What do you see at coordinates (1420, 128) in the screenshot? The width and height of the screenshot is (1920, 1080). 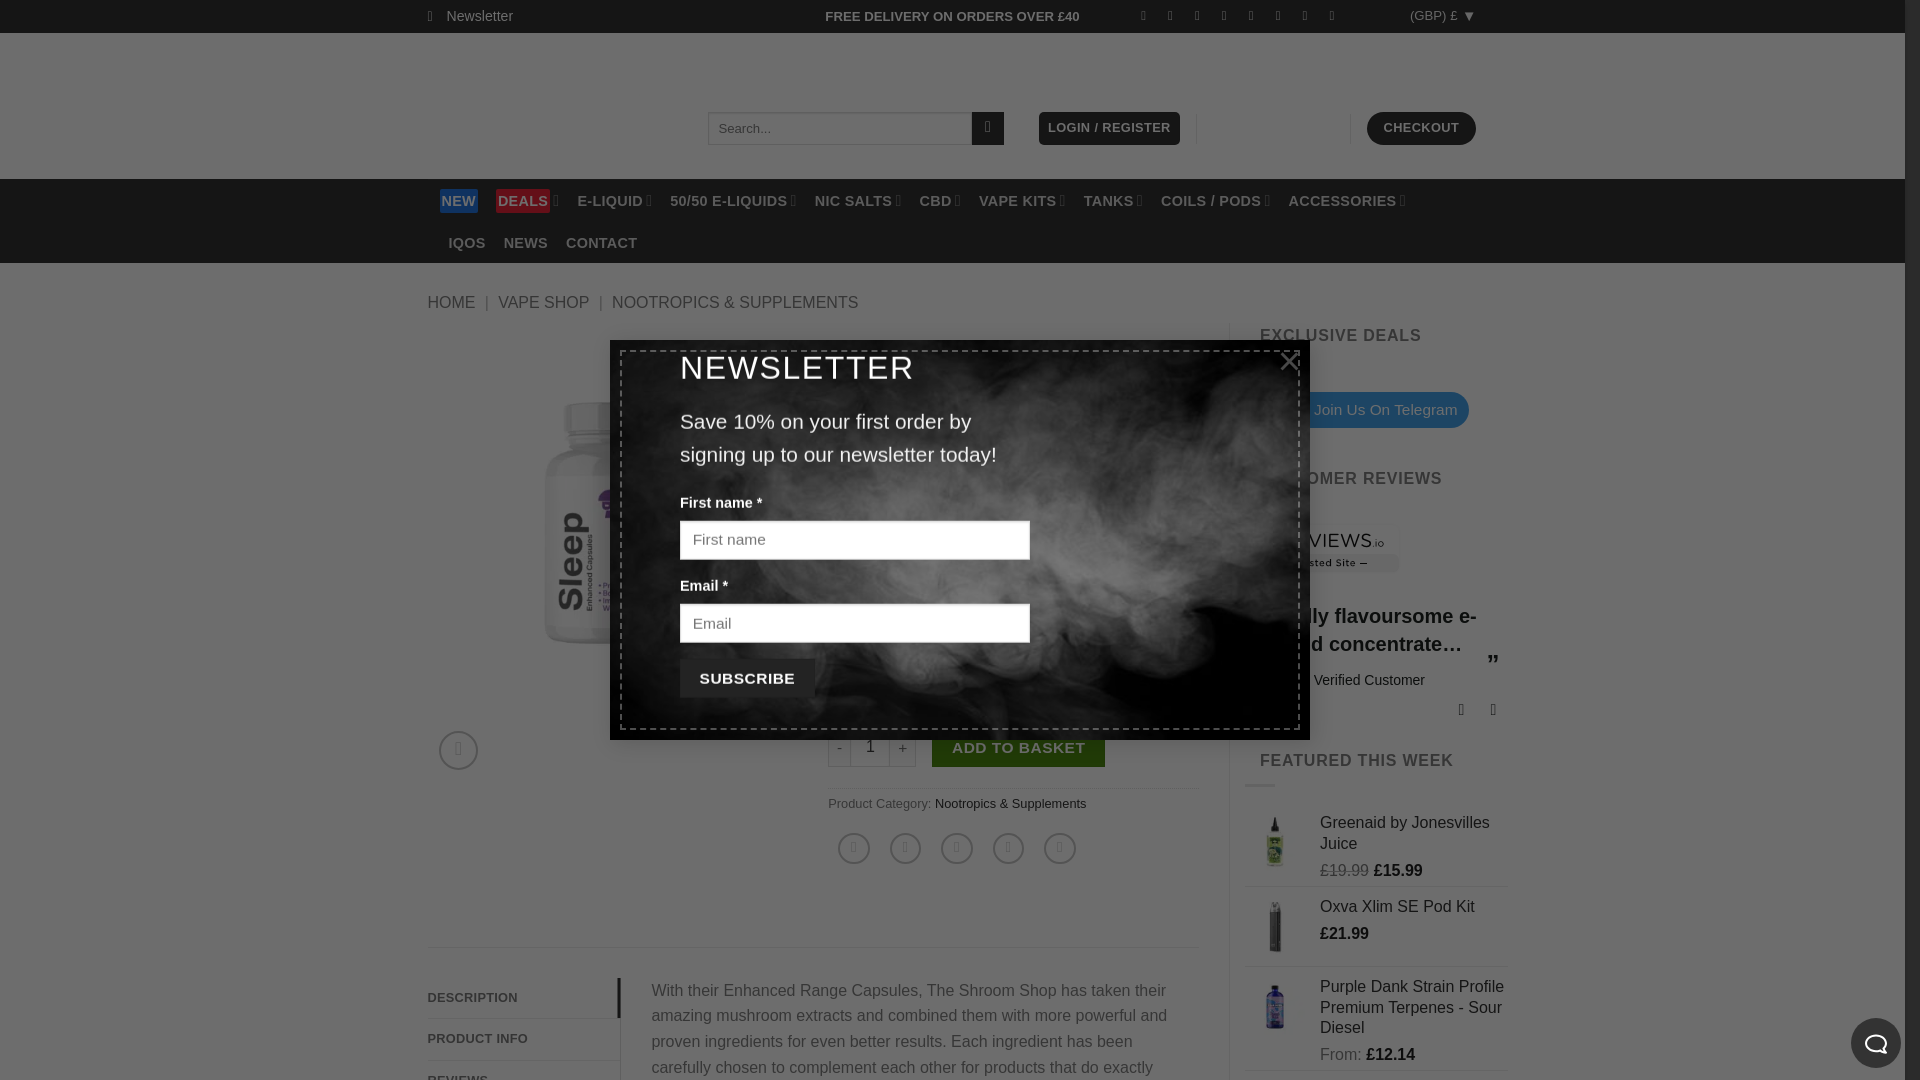 I see `CHECKOUT` at bounding box center [1420, 128].